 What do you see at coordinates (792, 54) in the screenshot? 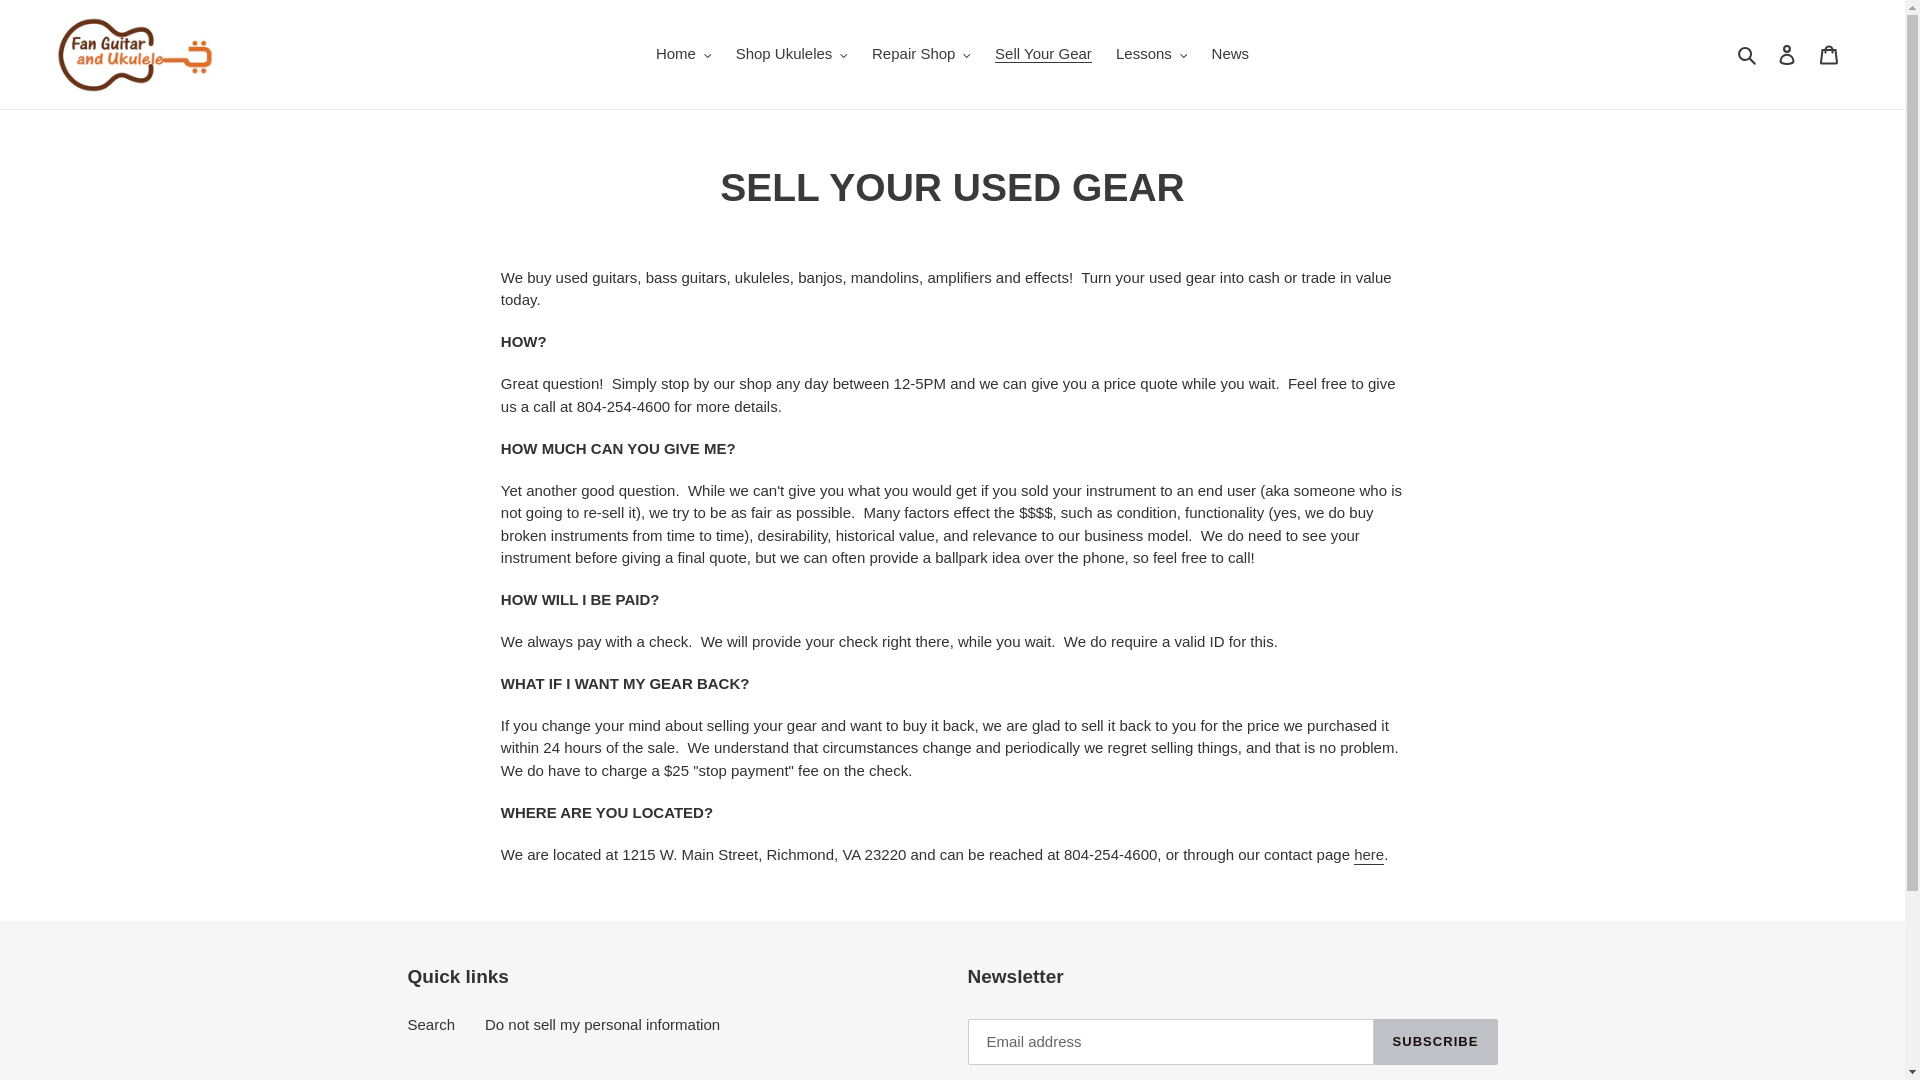
I see `Shop Ukuleles` at bounding box center [792, 54].